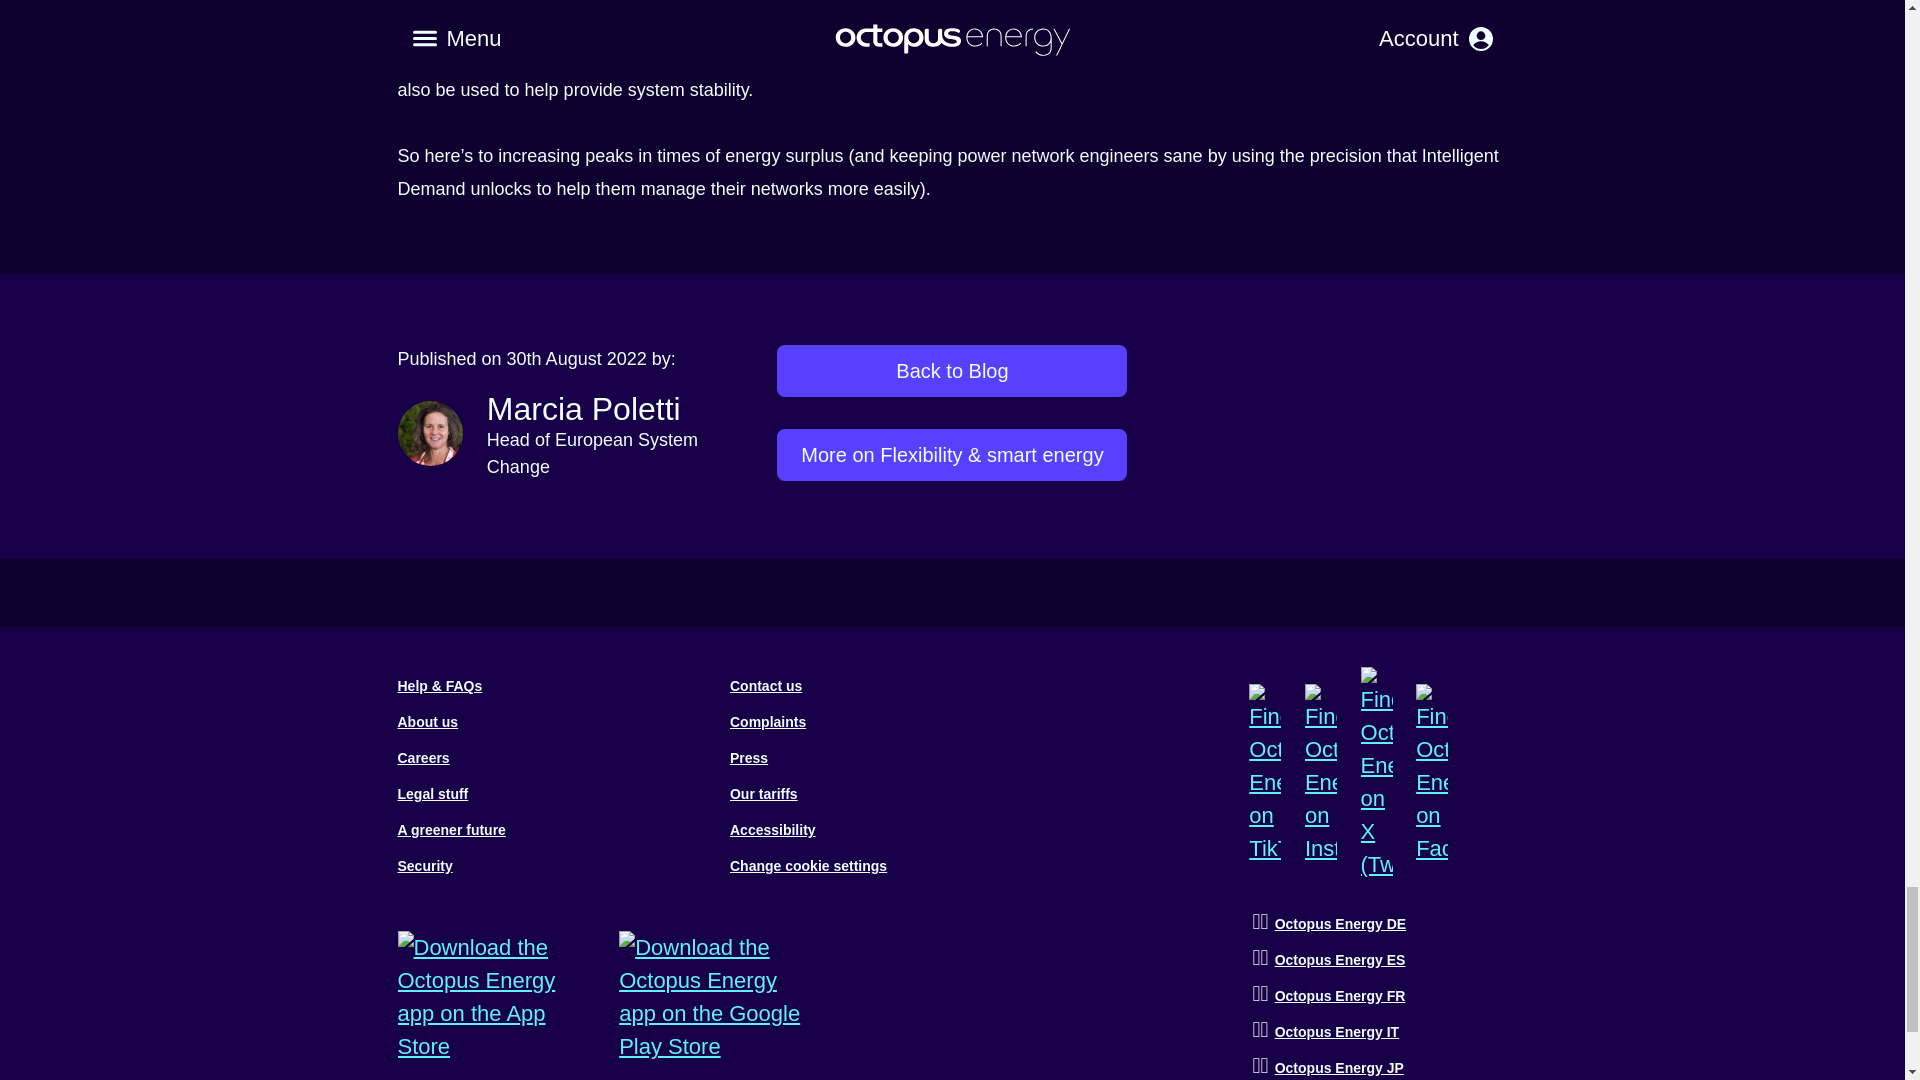 The image size is (1920, 1080). I want to click on Accessibility, so click(772, 830).